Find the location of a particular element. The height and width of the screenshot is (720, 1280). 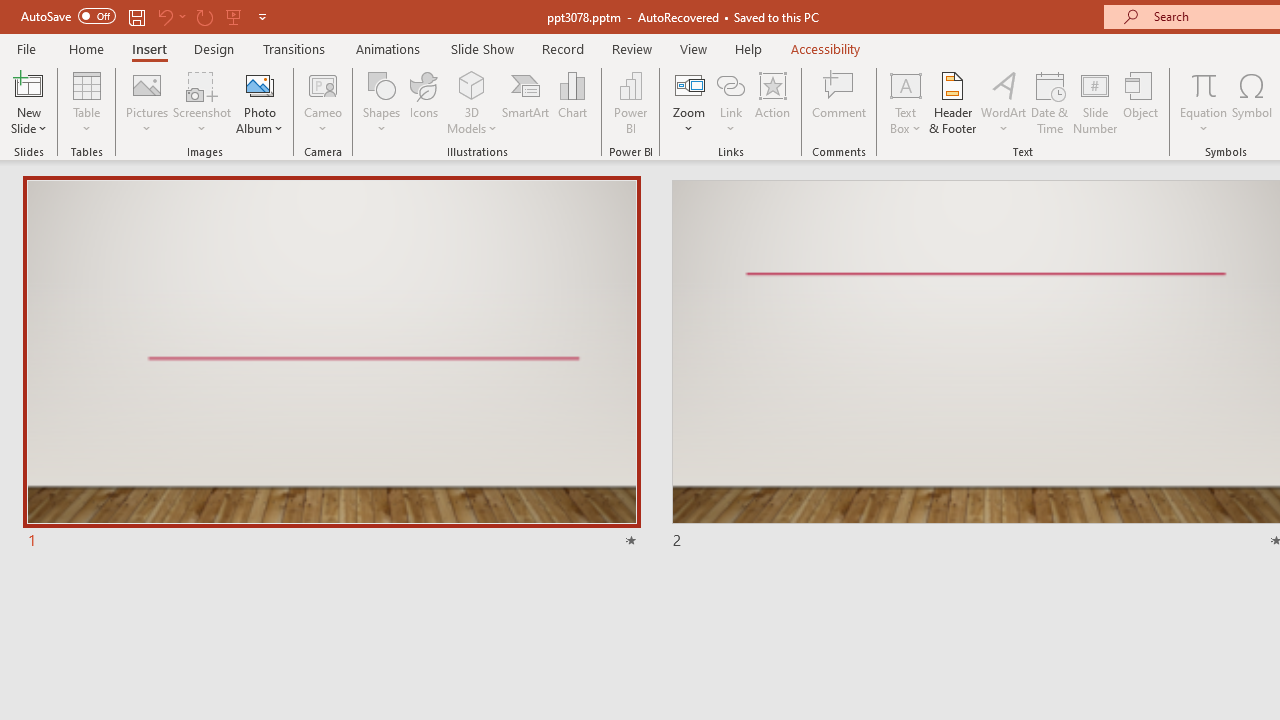

Photo Album... is located at coordinates (260, 102).